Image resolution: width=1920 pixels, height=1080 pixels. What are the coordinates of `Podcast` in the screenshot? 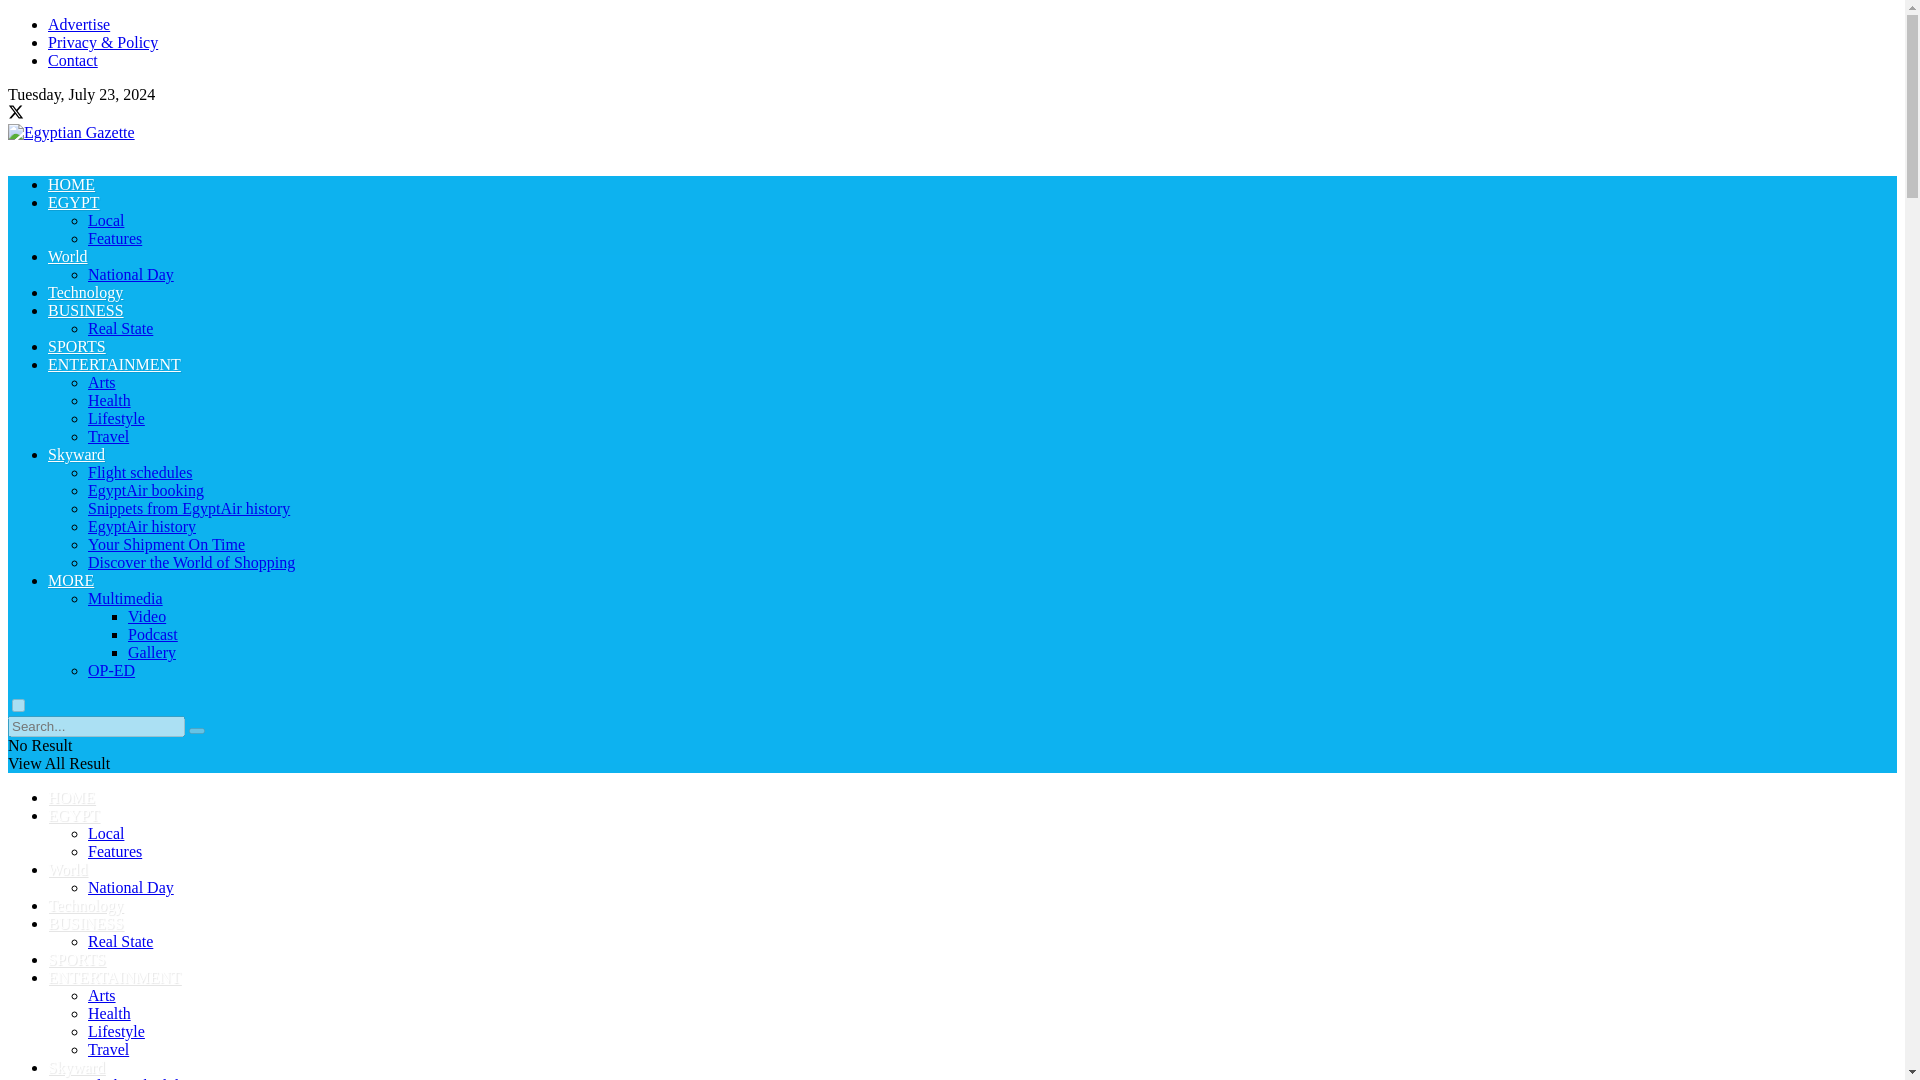 It's located at (153, 634).